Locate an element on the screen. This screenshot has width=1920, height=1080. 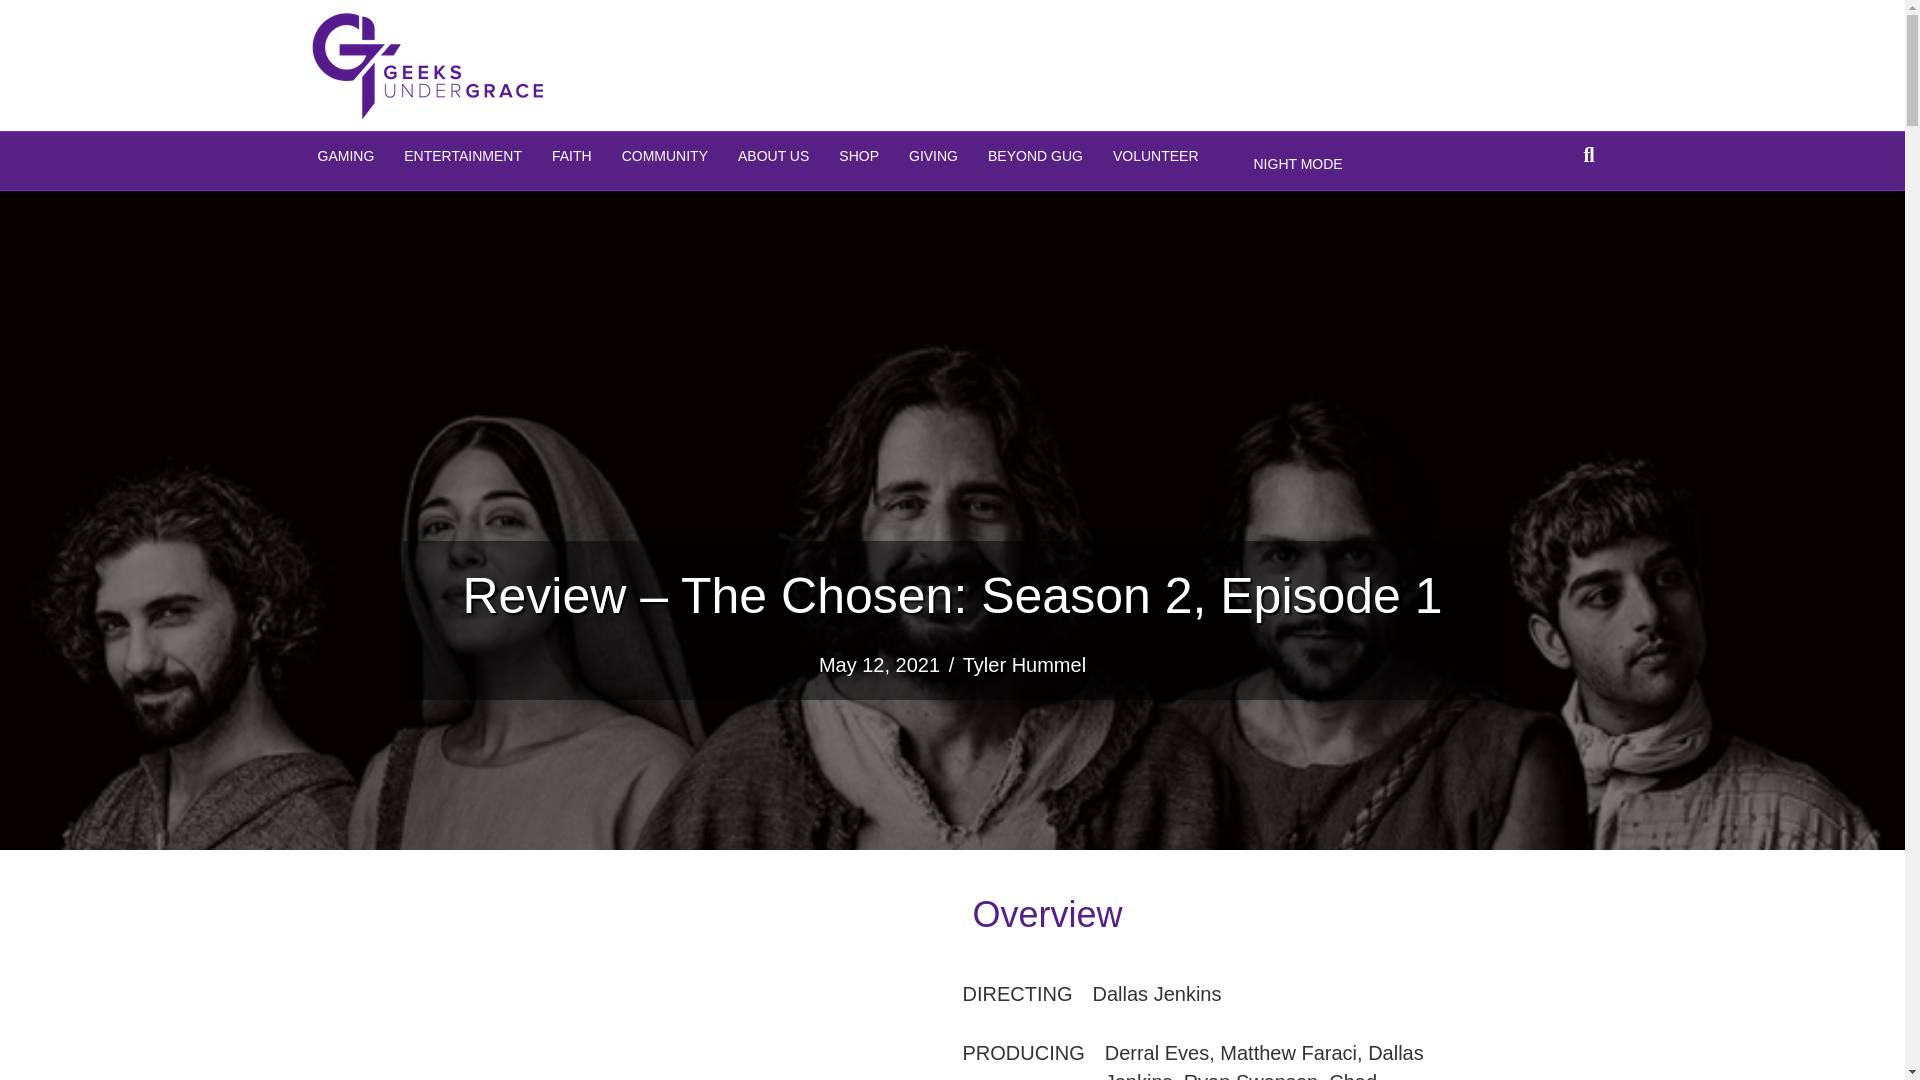
VOLUNTEER is located at coordinates (1156, 156).